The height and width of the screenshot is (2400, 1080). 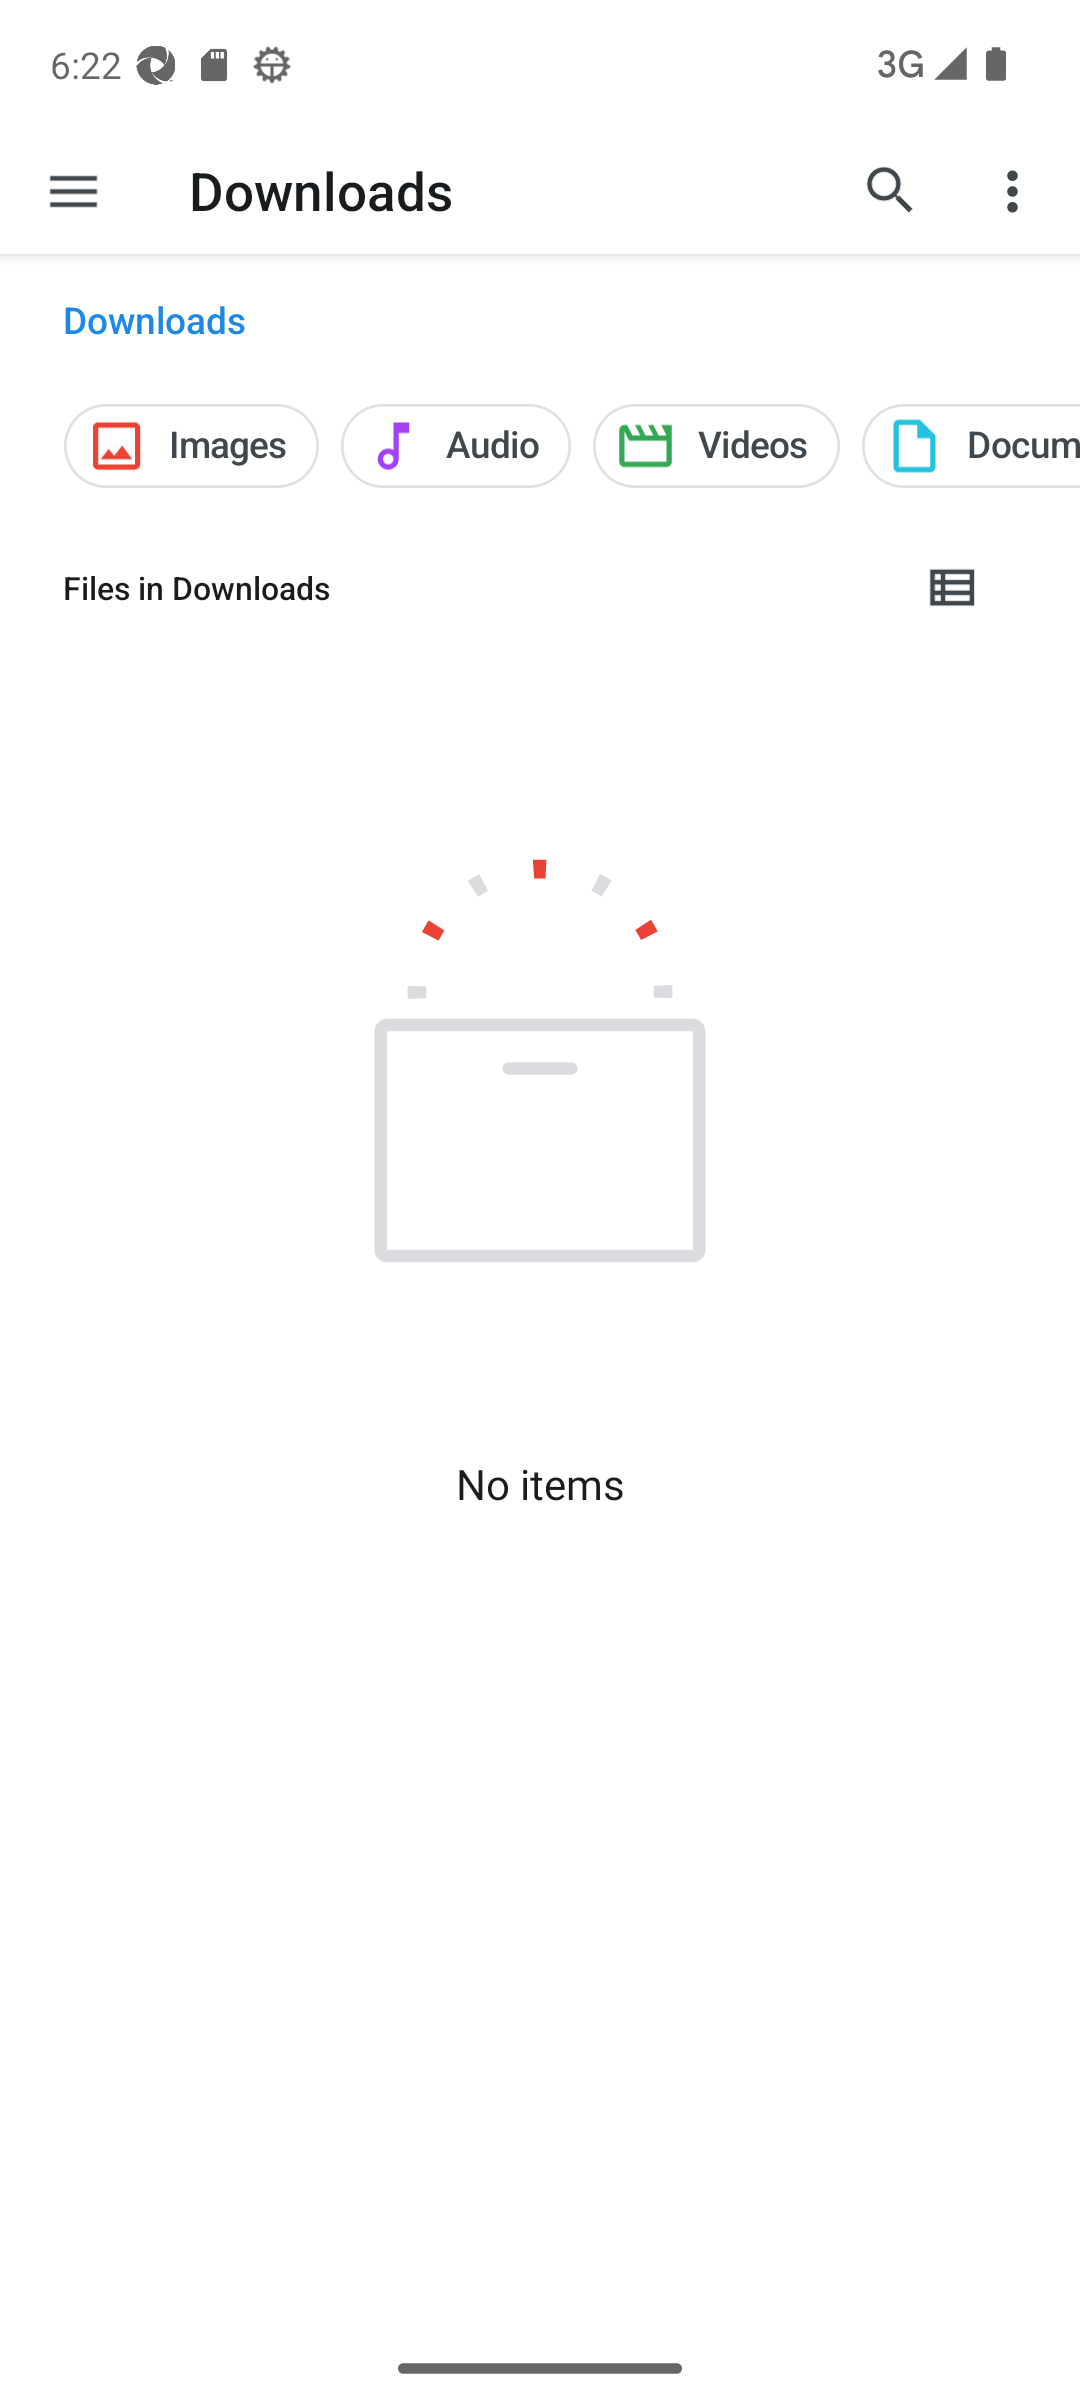 I want to click on Videos, so click(x=716, y=446).